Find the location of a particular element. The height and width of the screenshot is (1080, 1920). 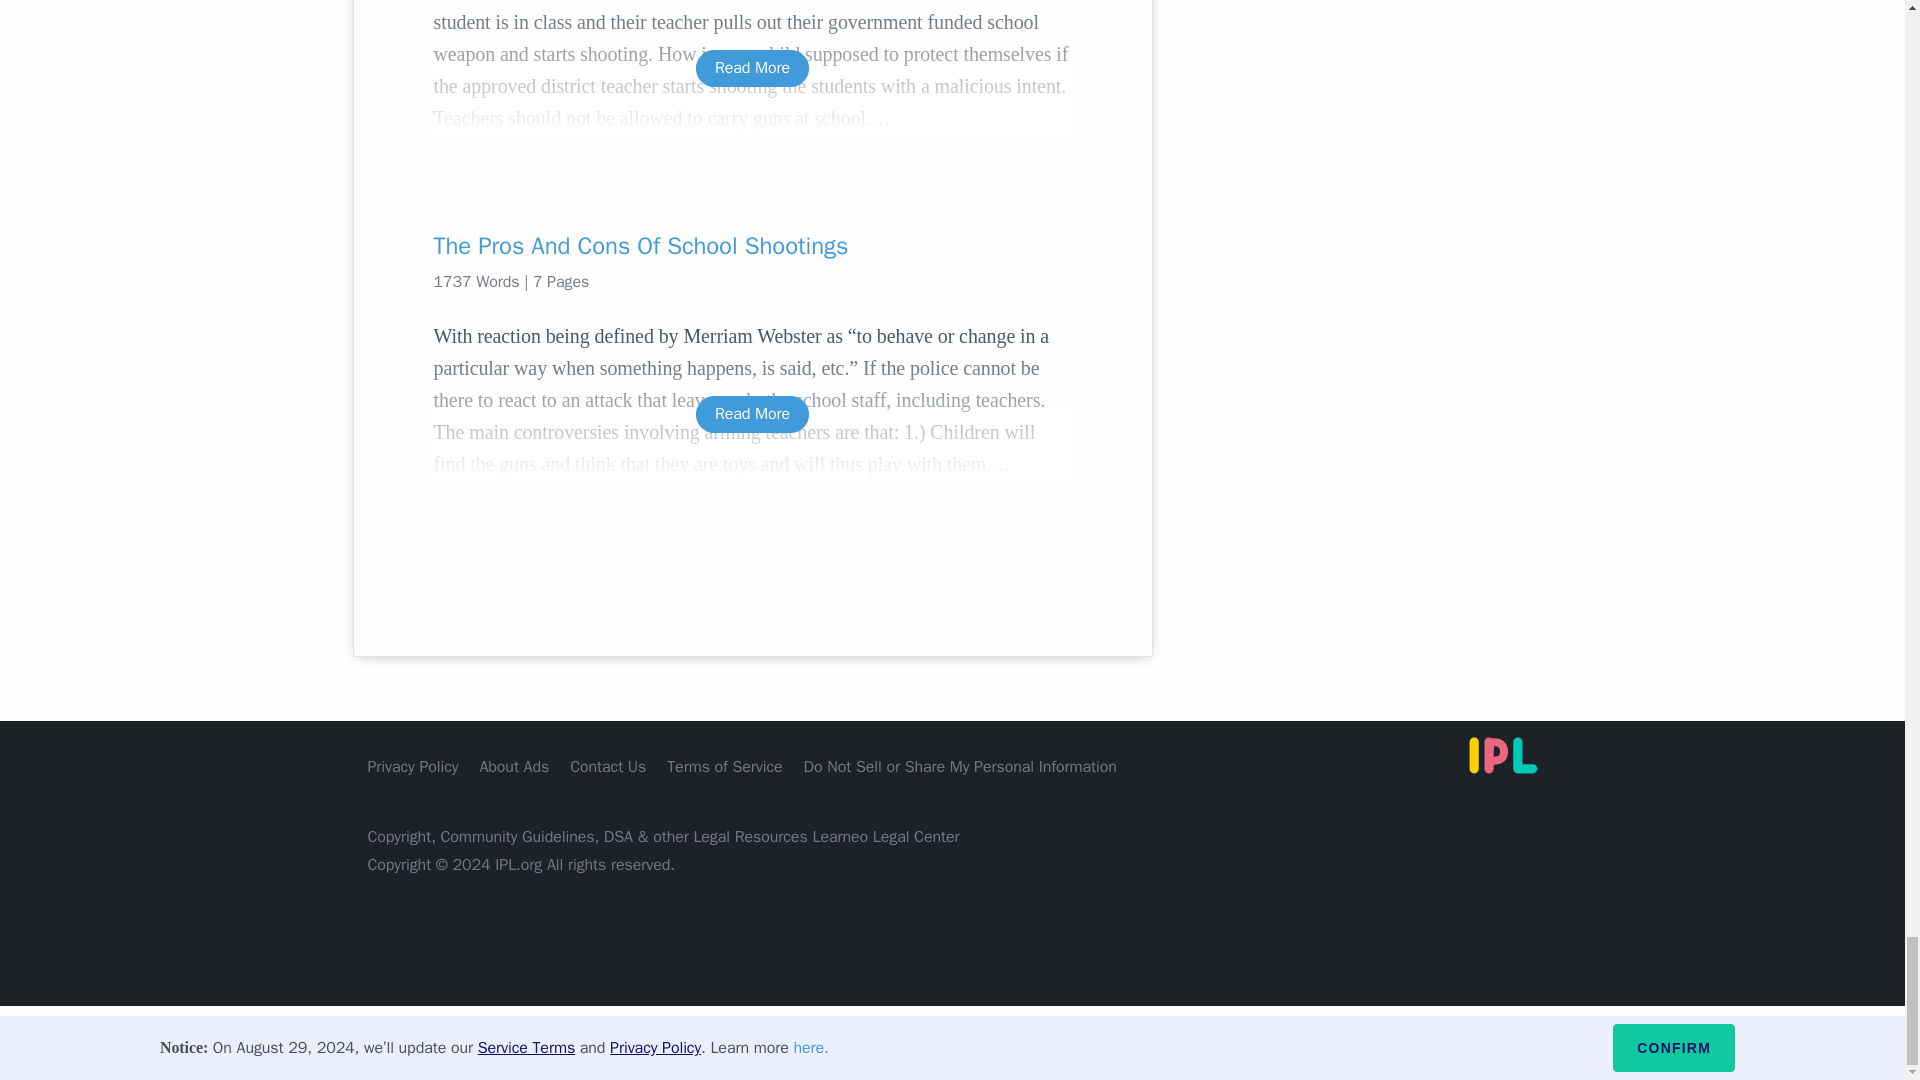

About Ads is located at coordinates (514, 766).